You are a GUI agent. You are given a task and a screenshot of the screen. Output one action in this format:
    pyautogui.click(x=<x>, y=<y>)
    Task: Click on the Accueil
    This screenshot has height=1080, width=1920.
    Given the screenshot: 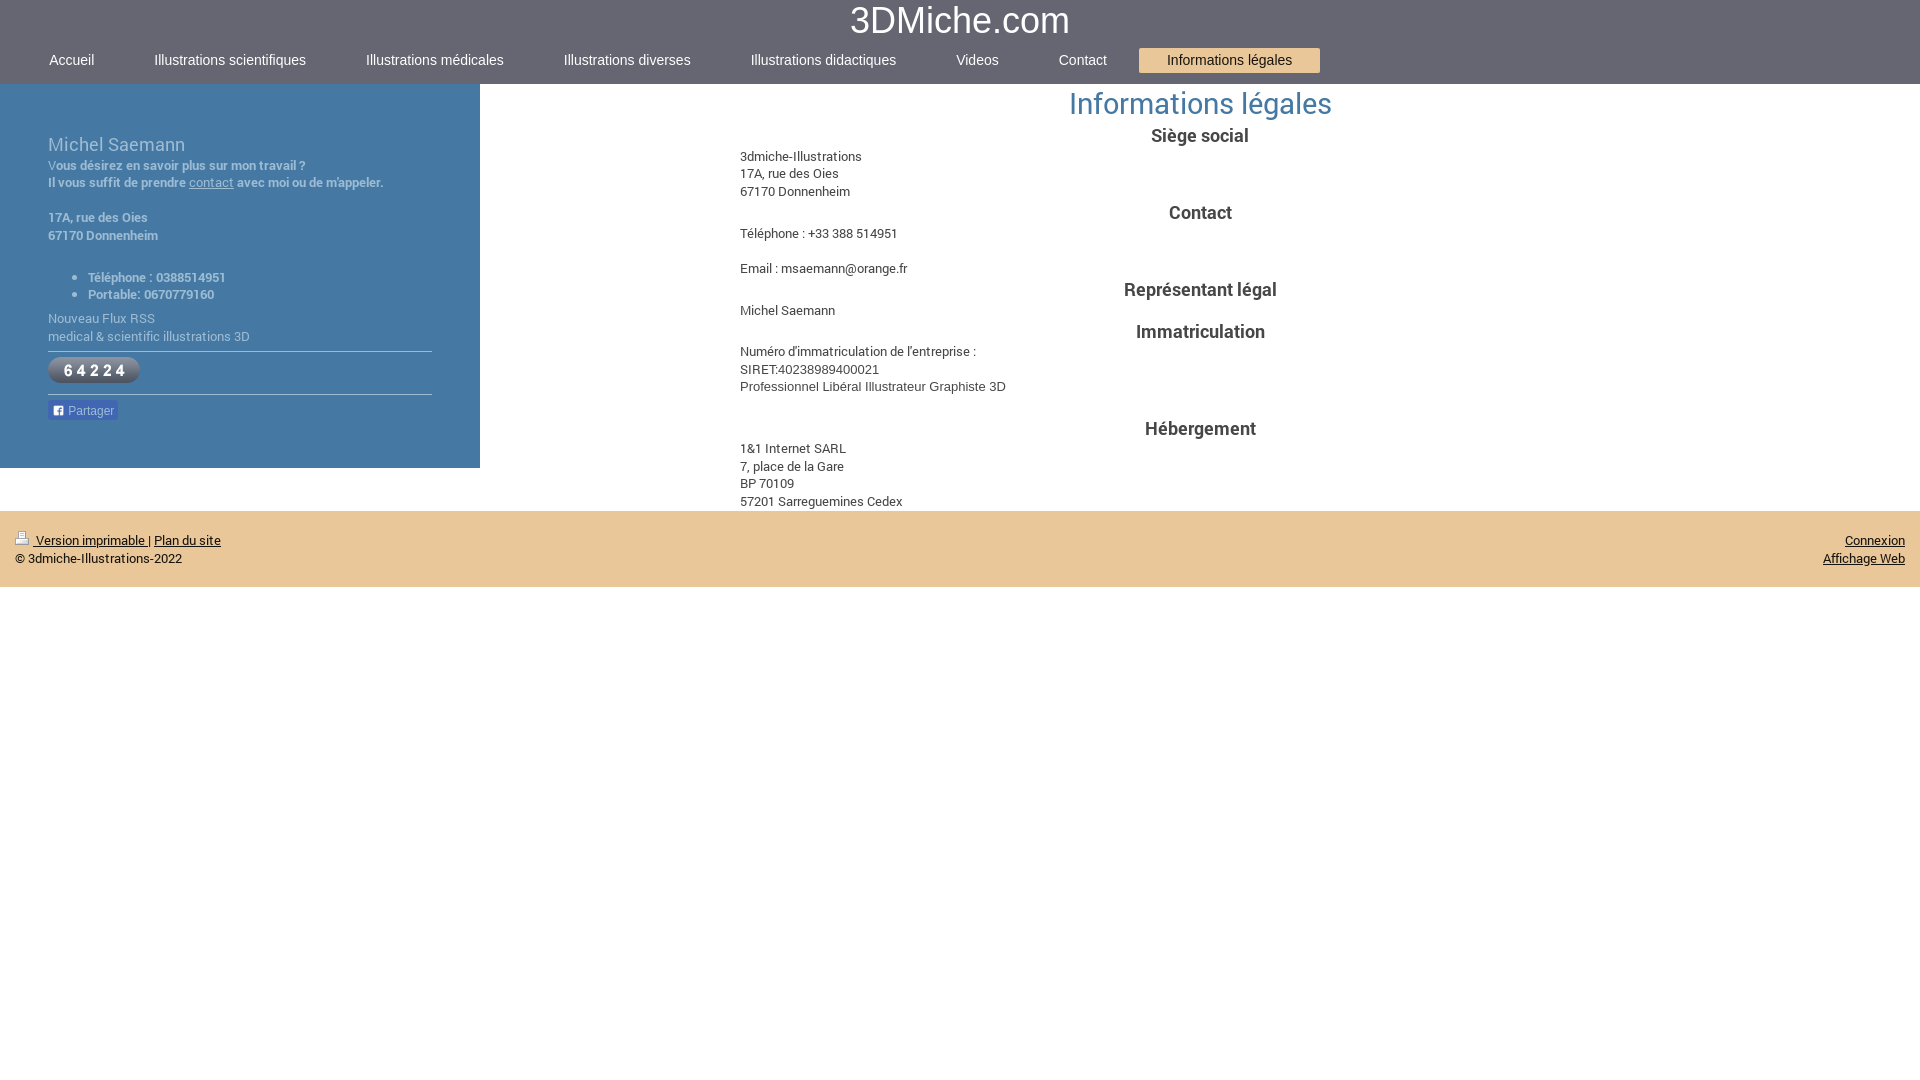 What is the action you would take?
    pyautogui.click(x=72, y=60)
    